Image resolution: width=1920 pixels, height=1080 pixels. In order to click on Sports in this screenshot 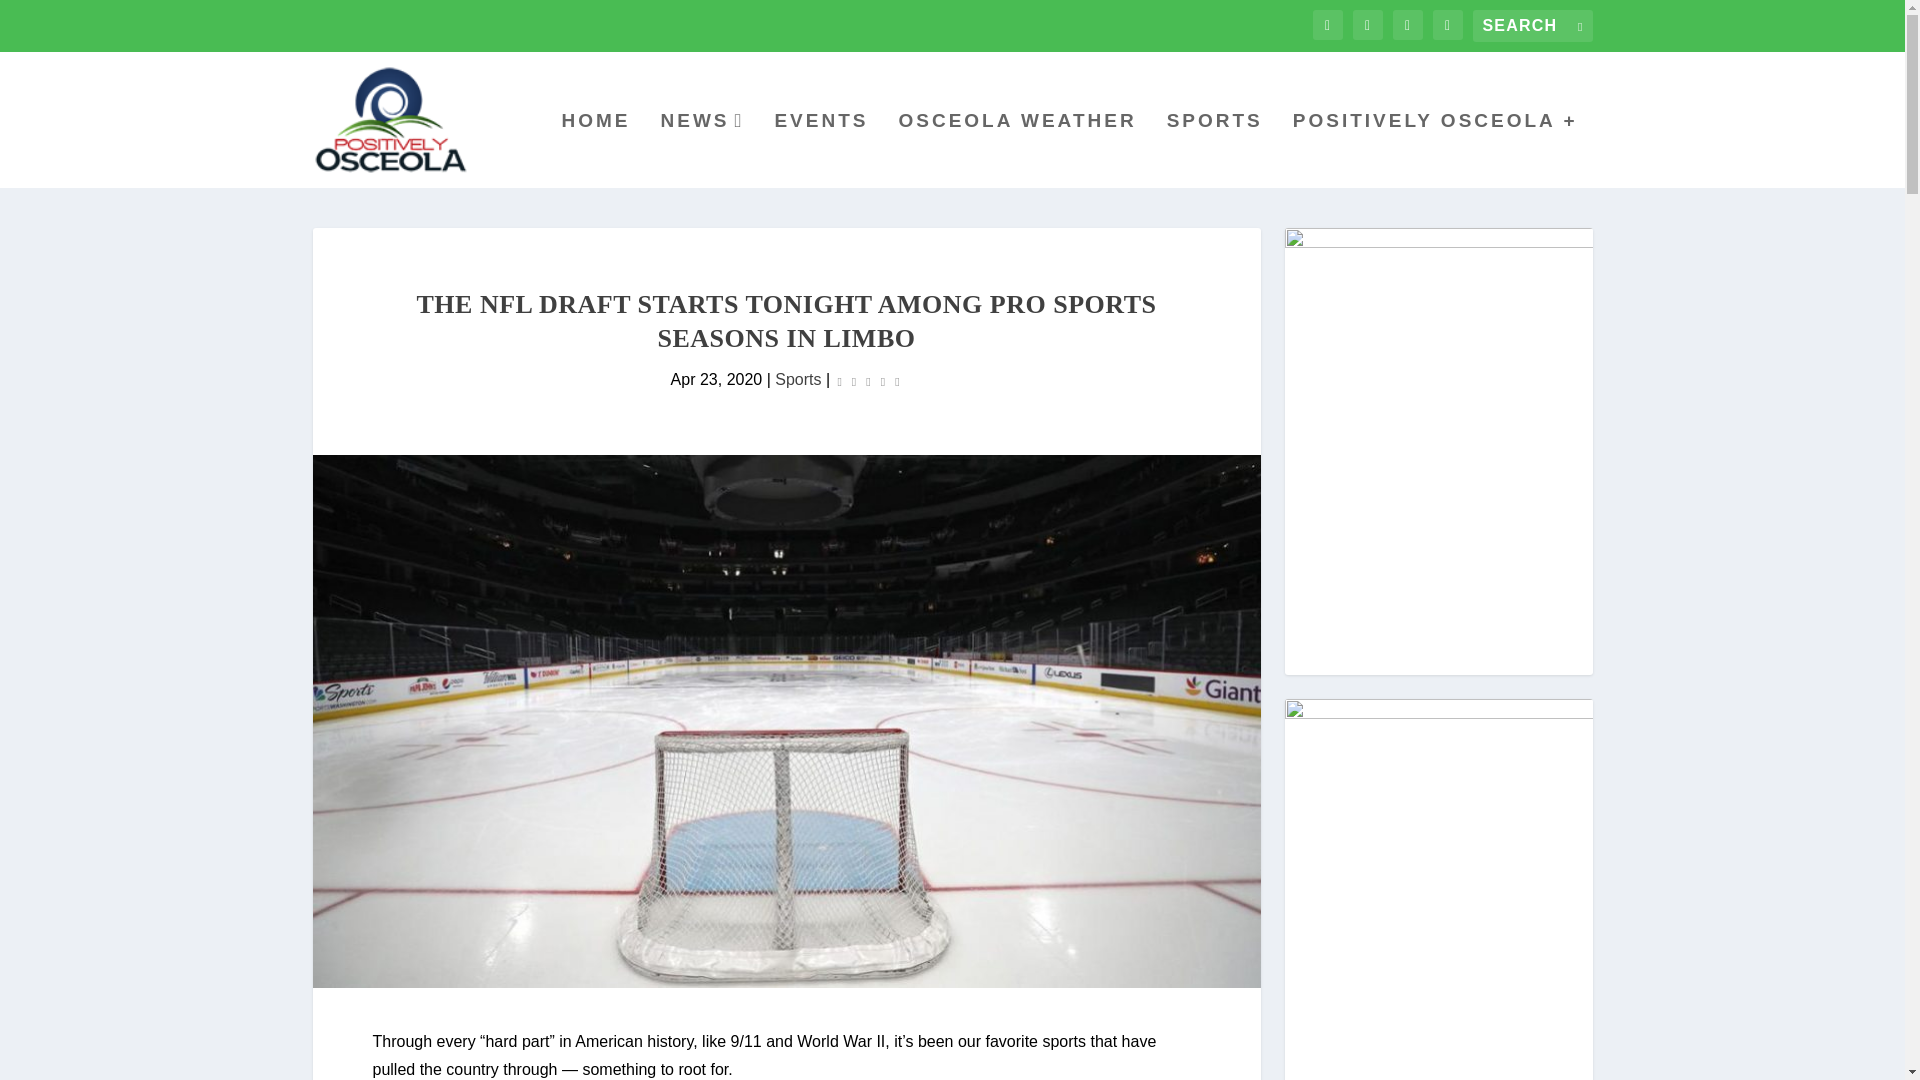, I will do `click(798, 379)`.